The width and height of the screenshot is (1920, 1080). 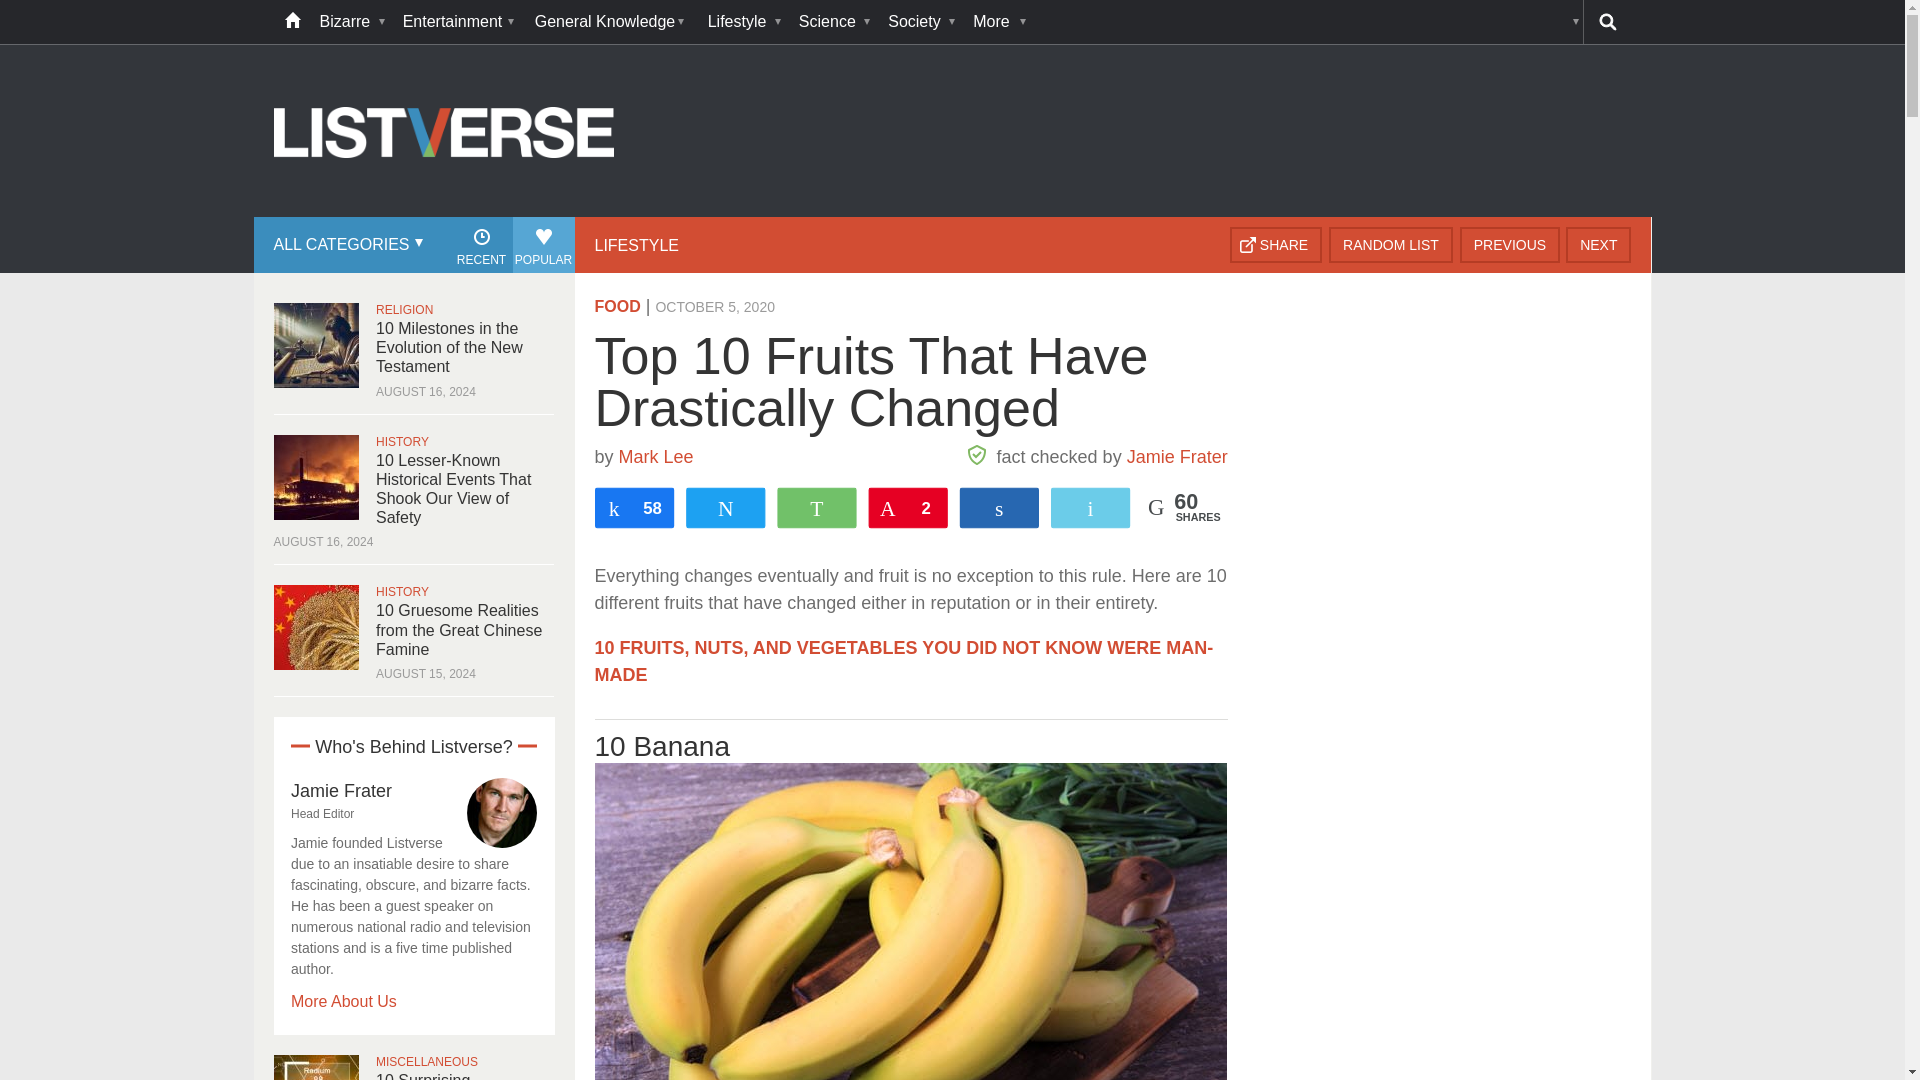 I want to click on Share, so click(x=1276, y=244).